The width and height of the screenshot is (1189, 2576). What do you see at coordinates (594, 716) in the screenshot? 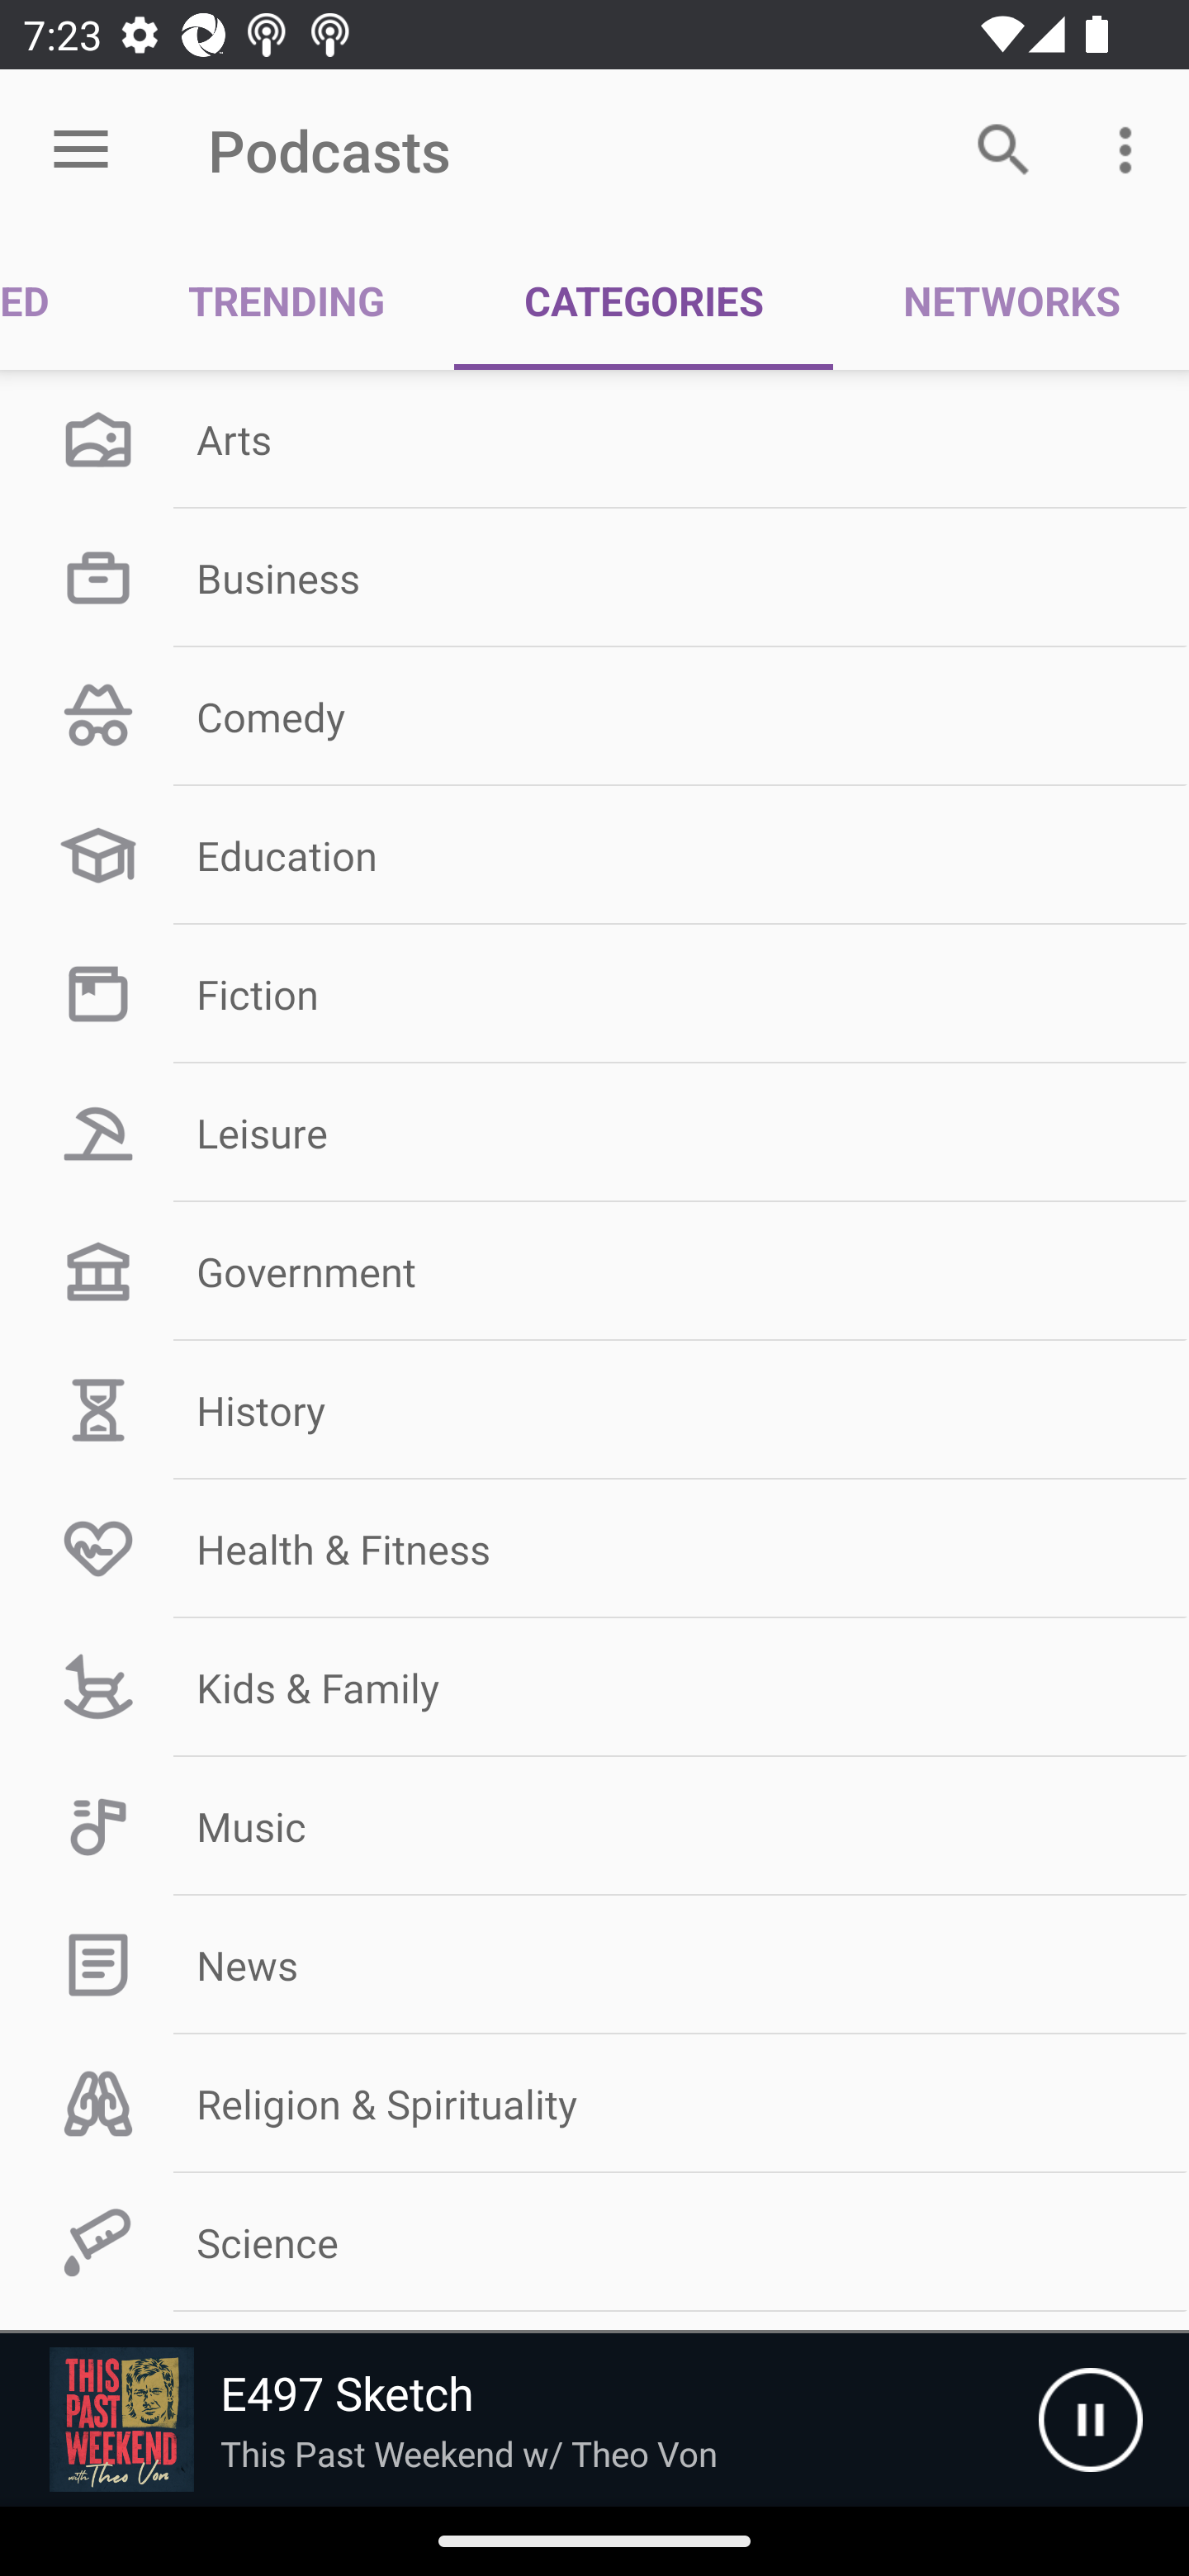
I see `Comedy` at bounding box center [594, 716].